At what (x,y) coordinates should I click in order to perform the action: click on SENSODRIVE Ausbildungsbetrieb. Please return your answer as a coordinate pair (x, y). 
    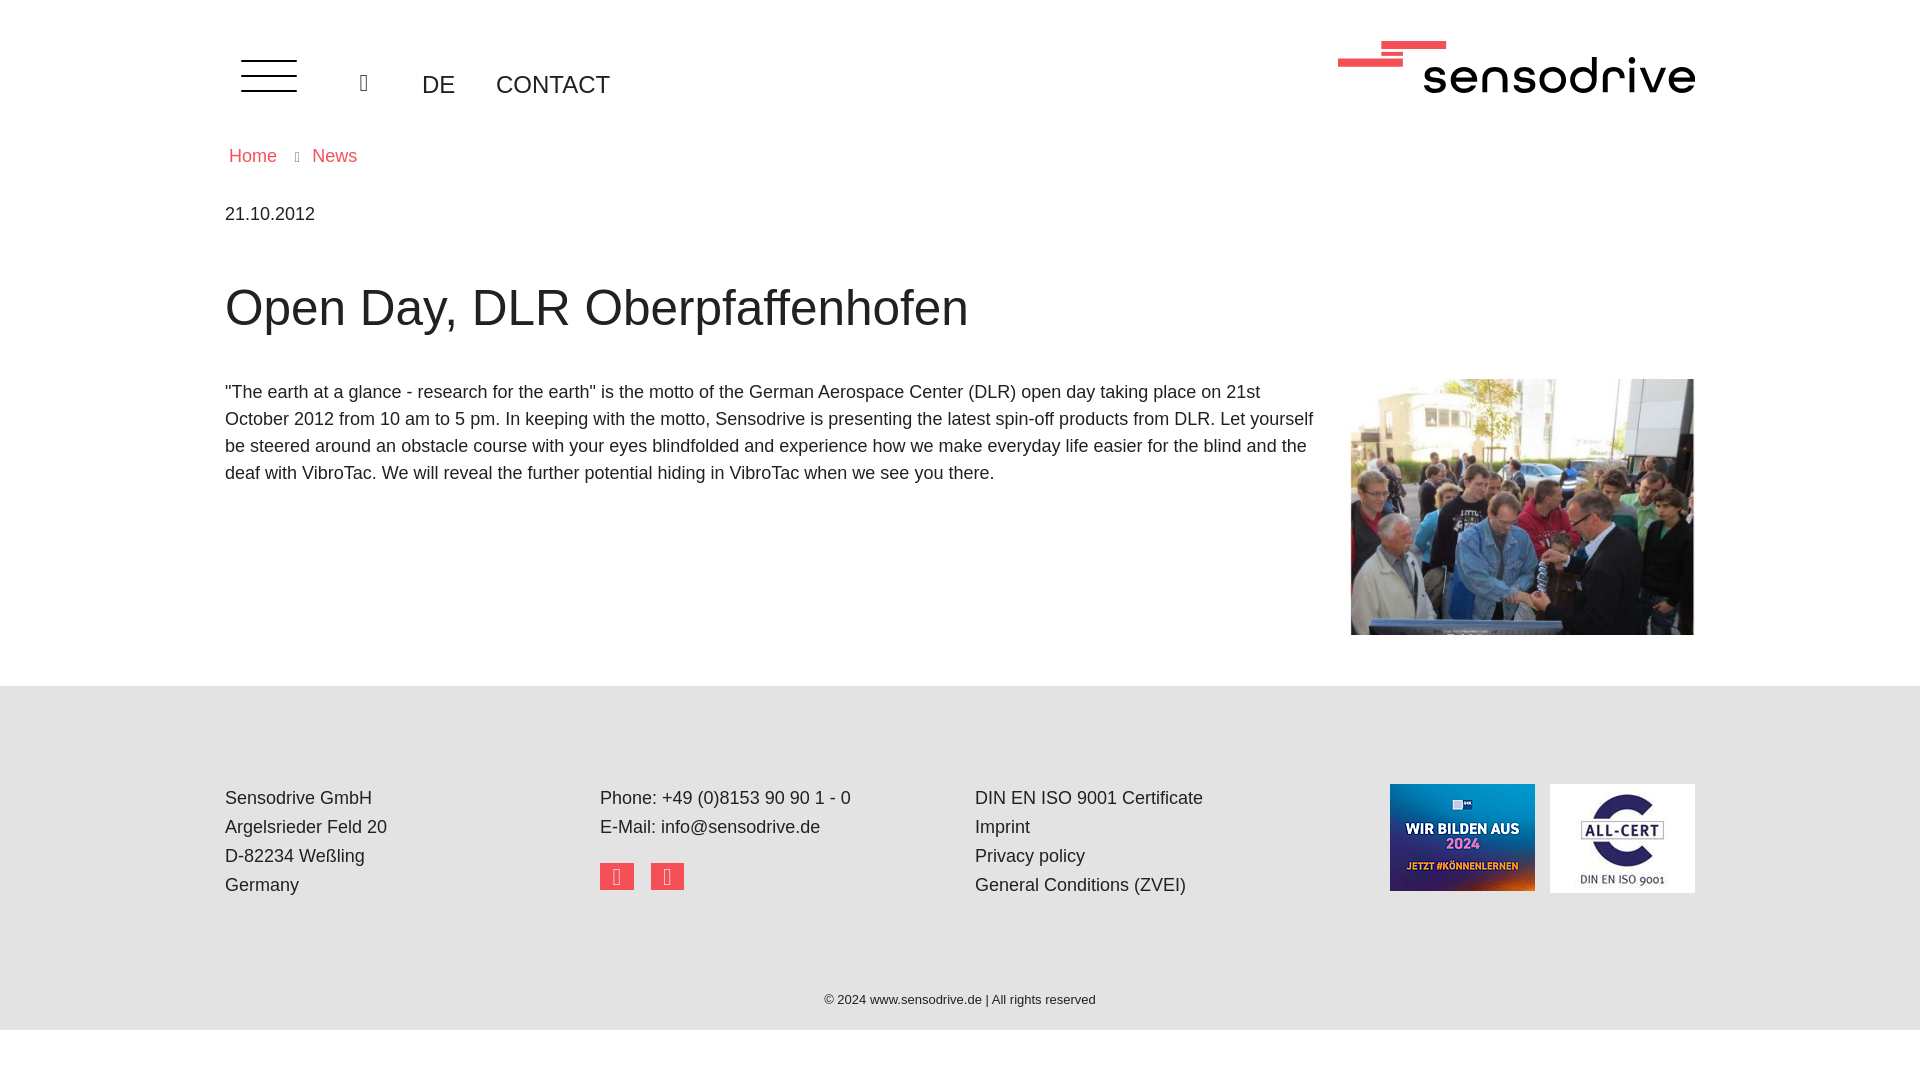
    Looking at the image, I should click on (1462, 838).